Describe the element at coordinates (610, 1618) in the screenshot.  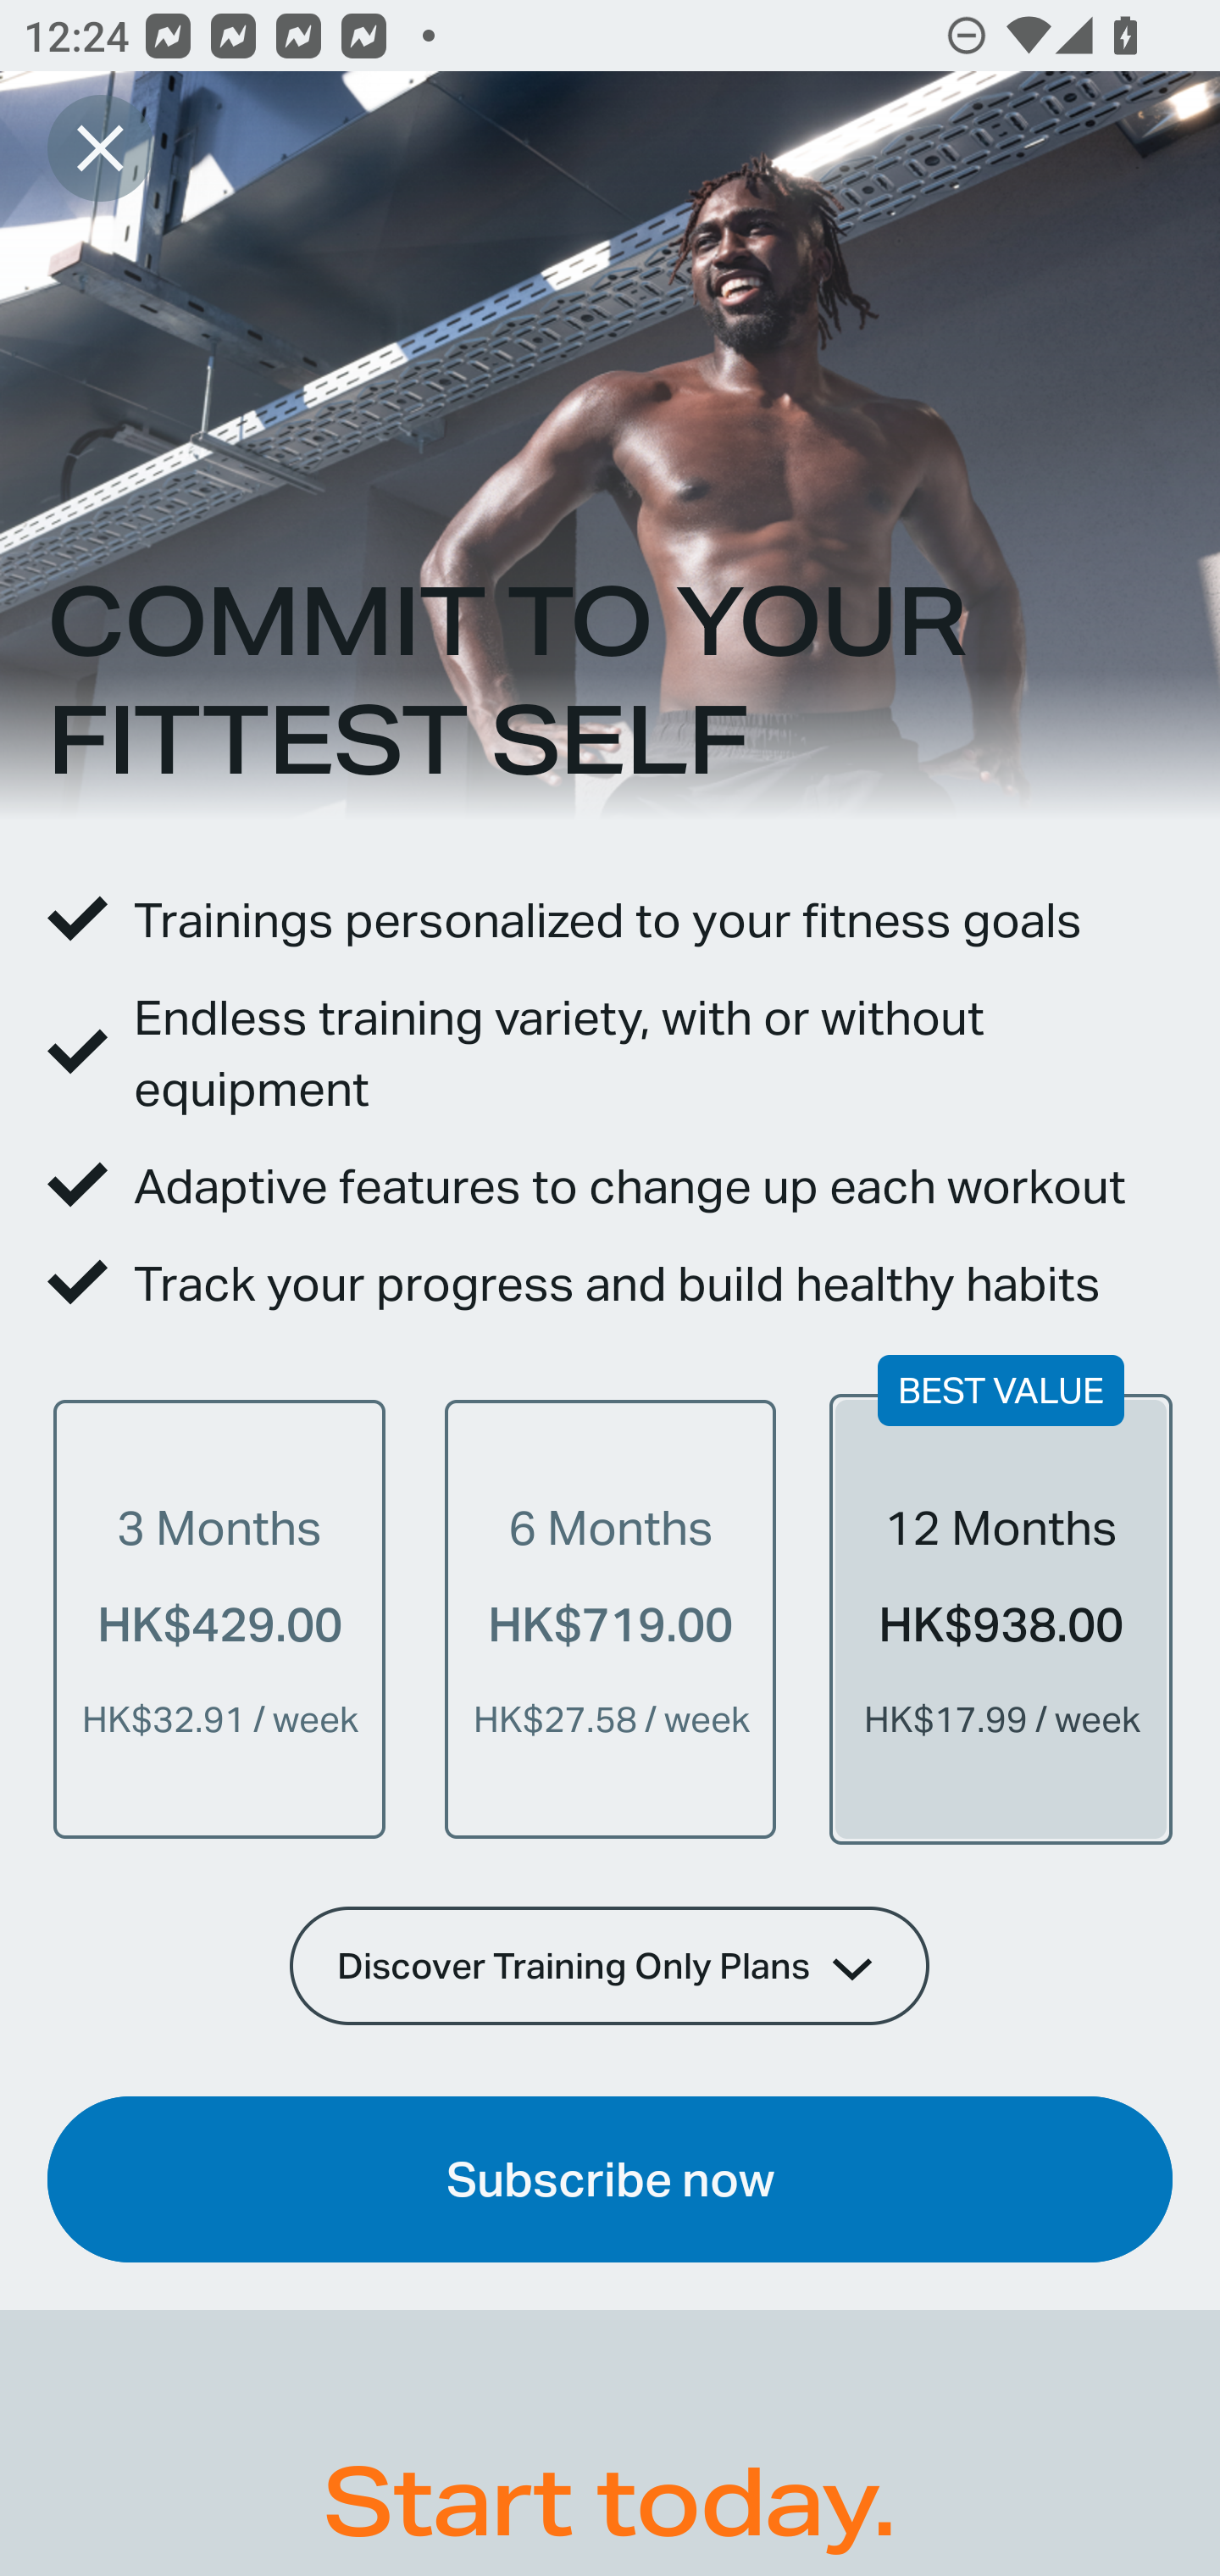
I see `6 Months HK$719.00 HK$27.58 / week` at that location.